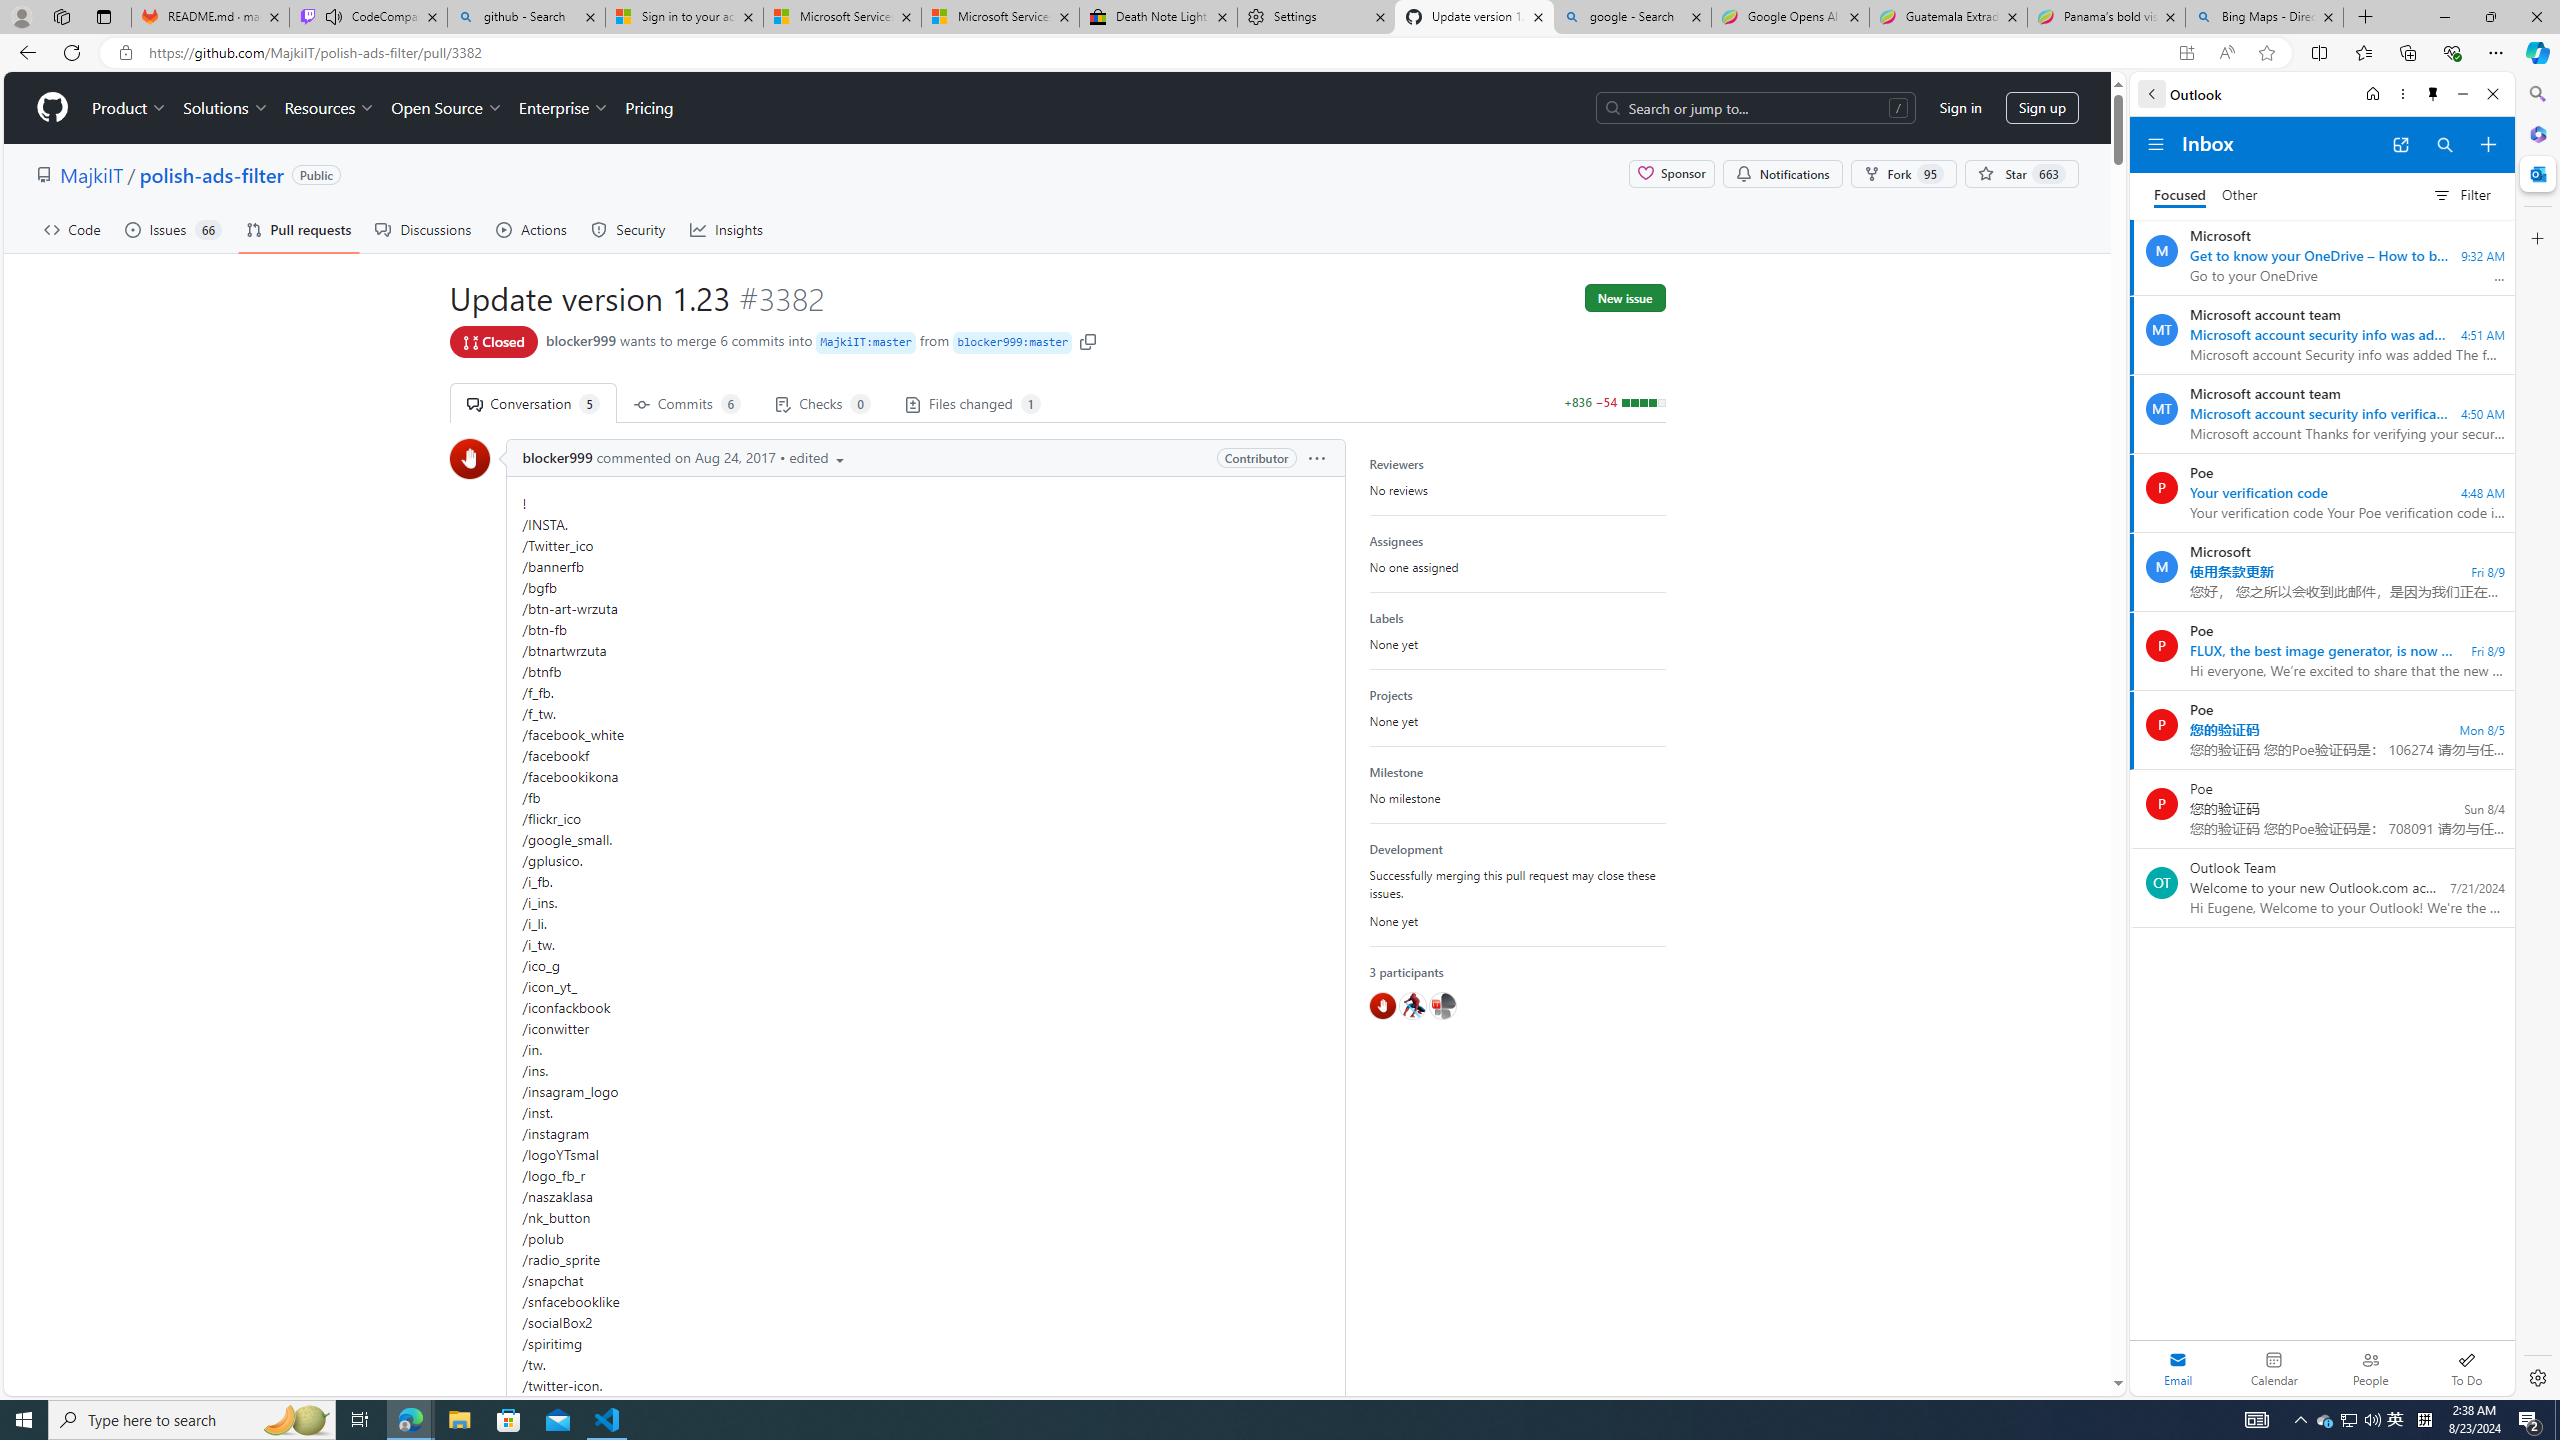  I want to click on New issue, so click(1625, 298).